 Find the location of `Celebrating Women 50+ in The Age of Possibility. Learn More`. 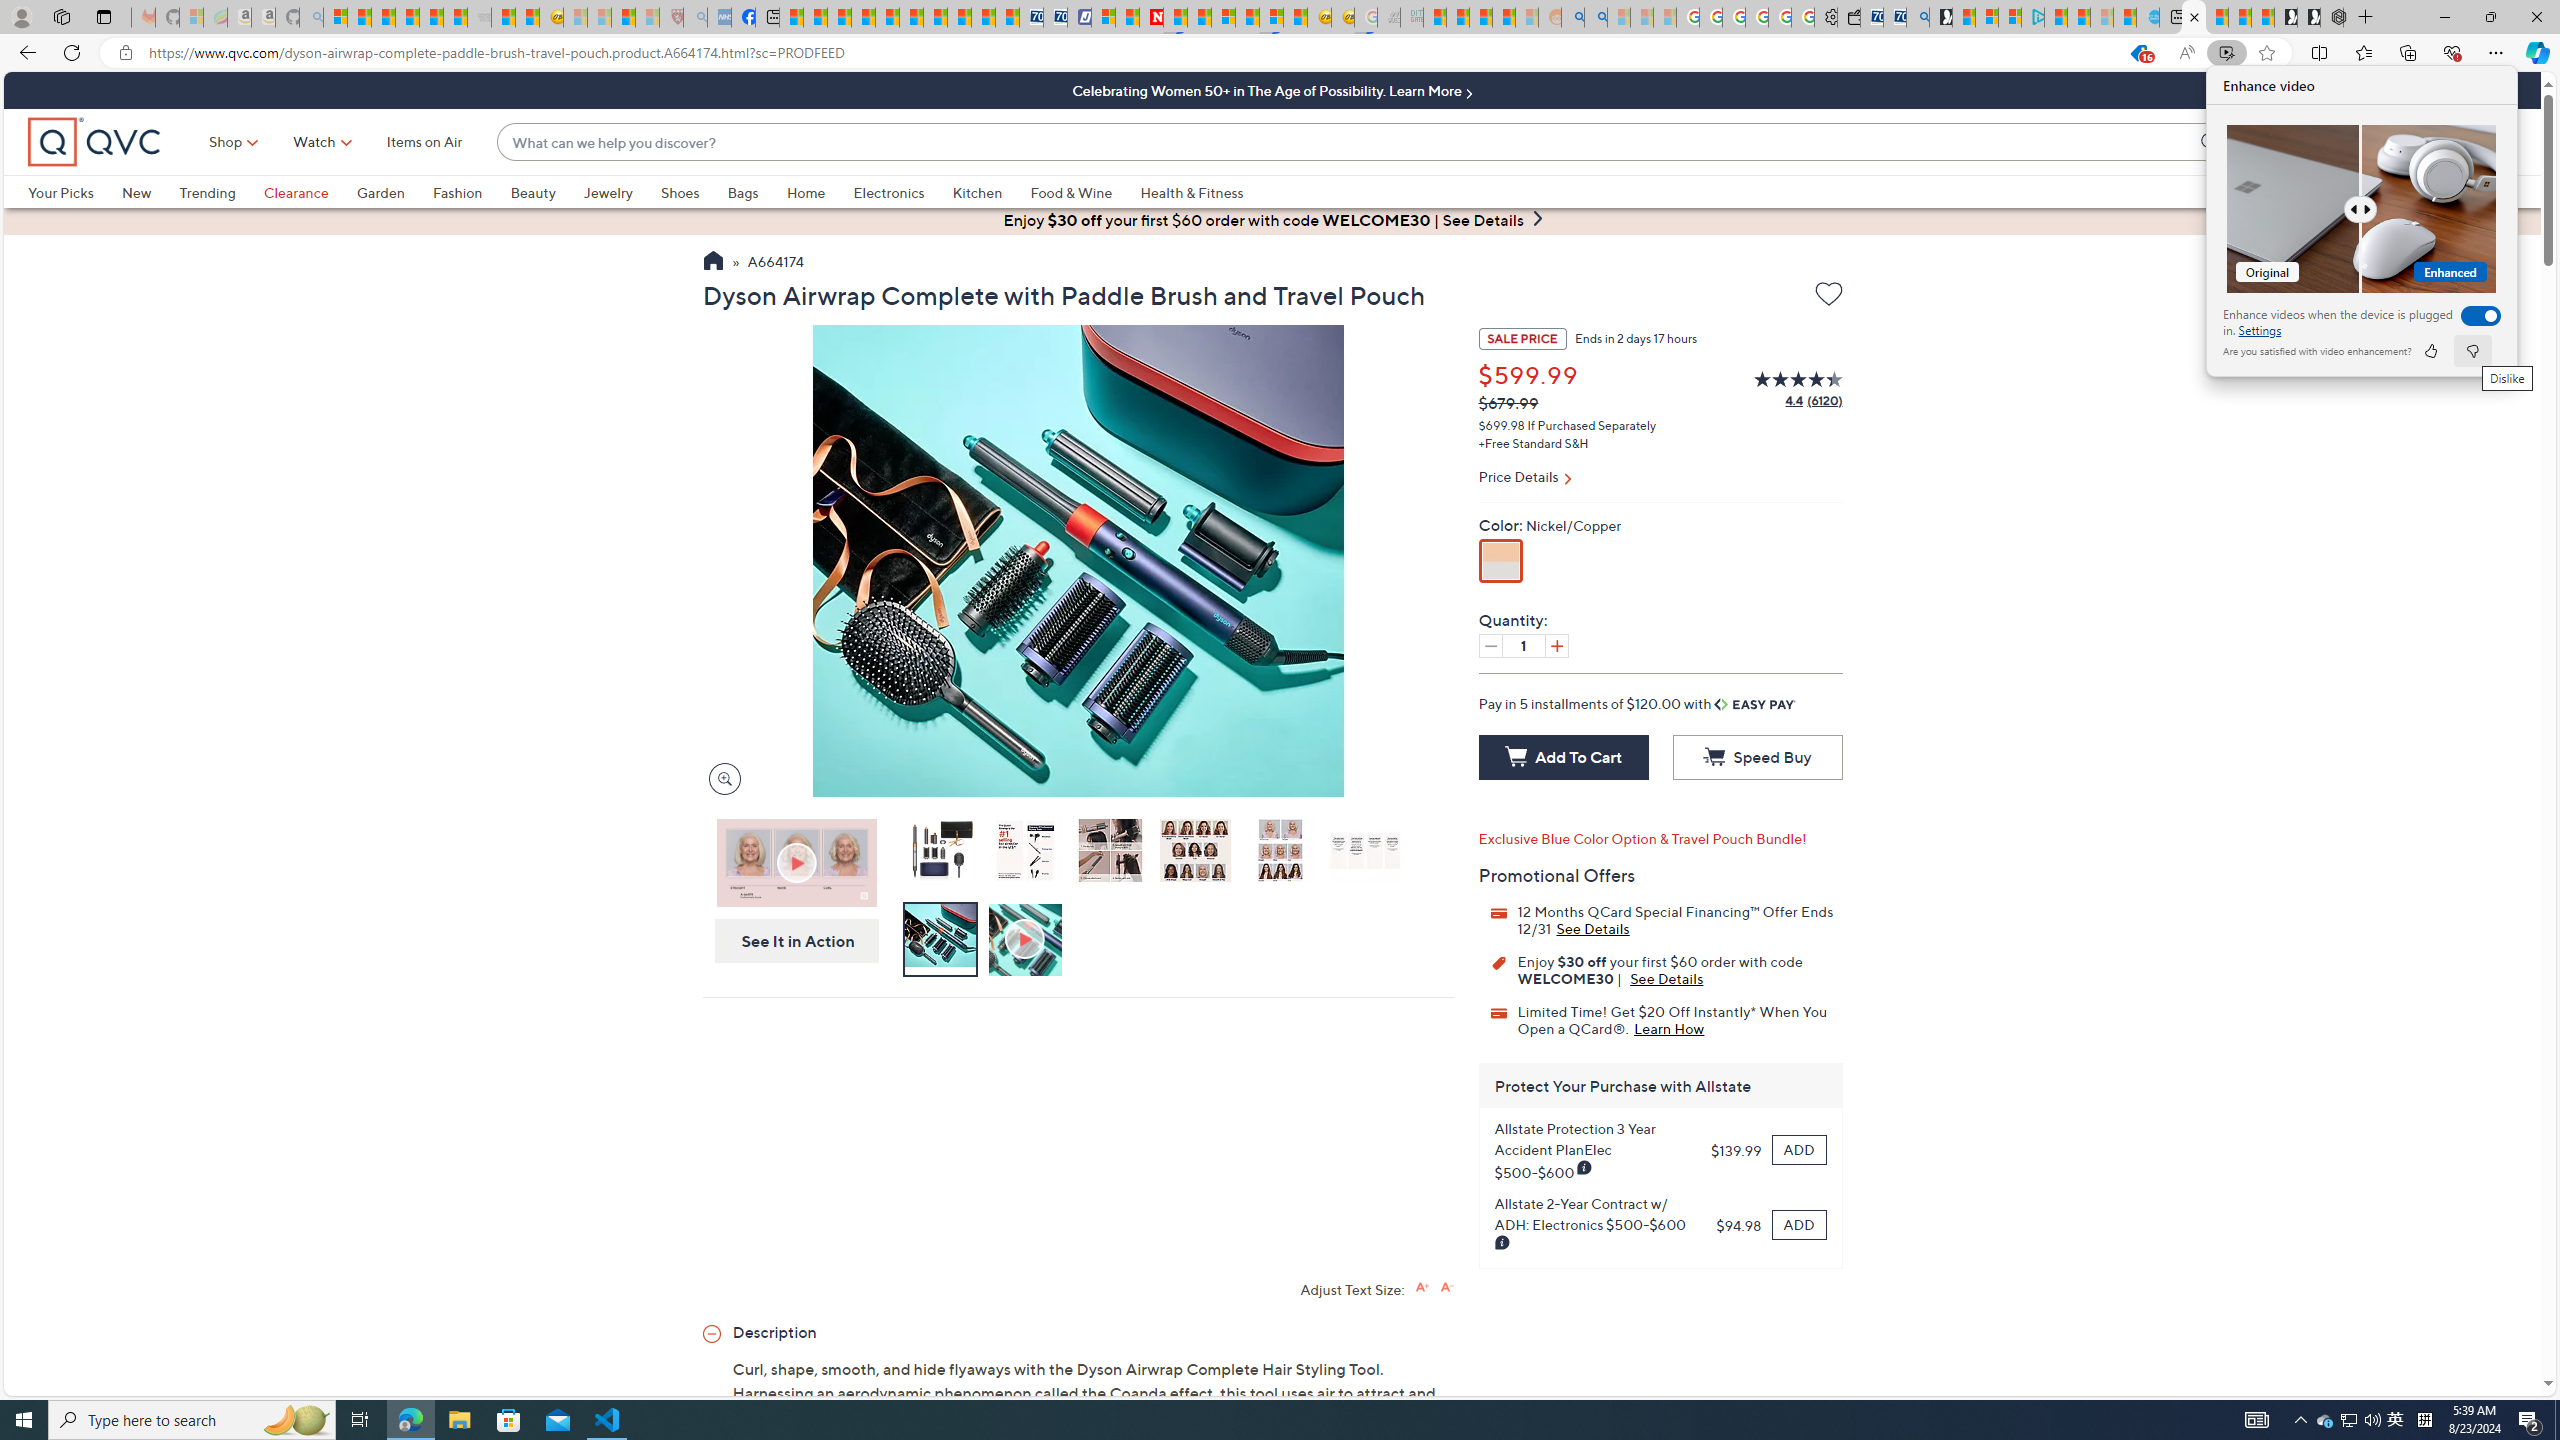

Celebrating Women 50+ in The Age of Possibility. Learn More is located at coordinates (1272, 90).